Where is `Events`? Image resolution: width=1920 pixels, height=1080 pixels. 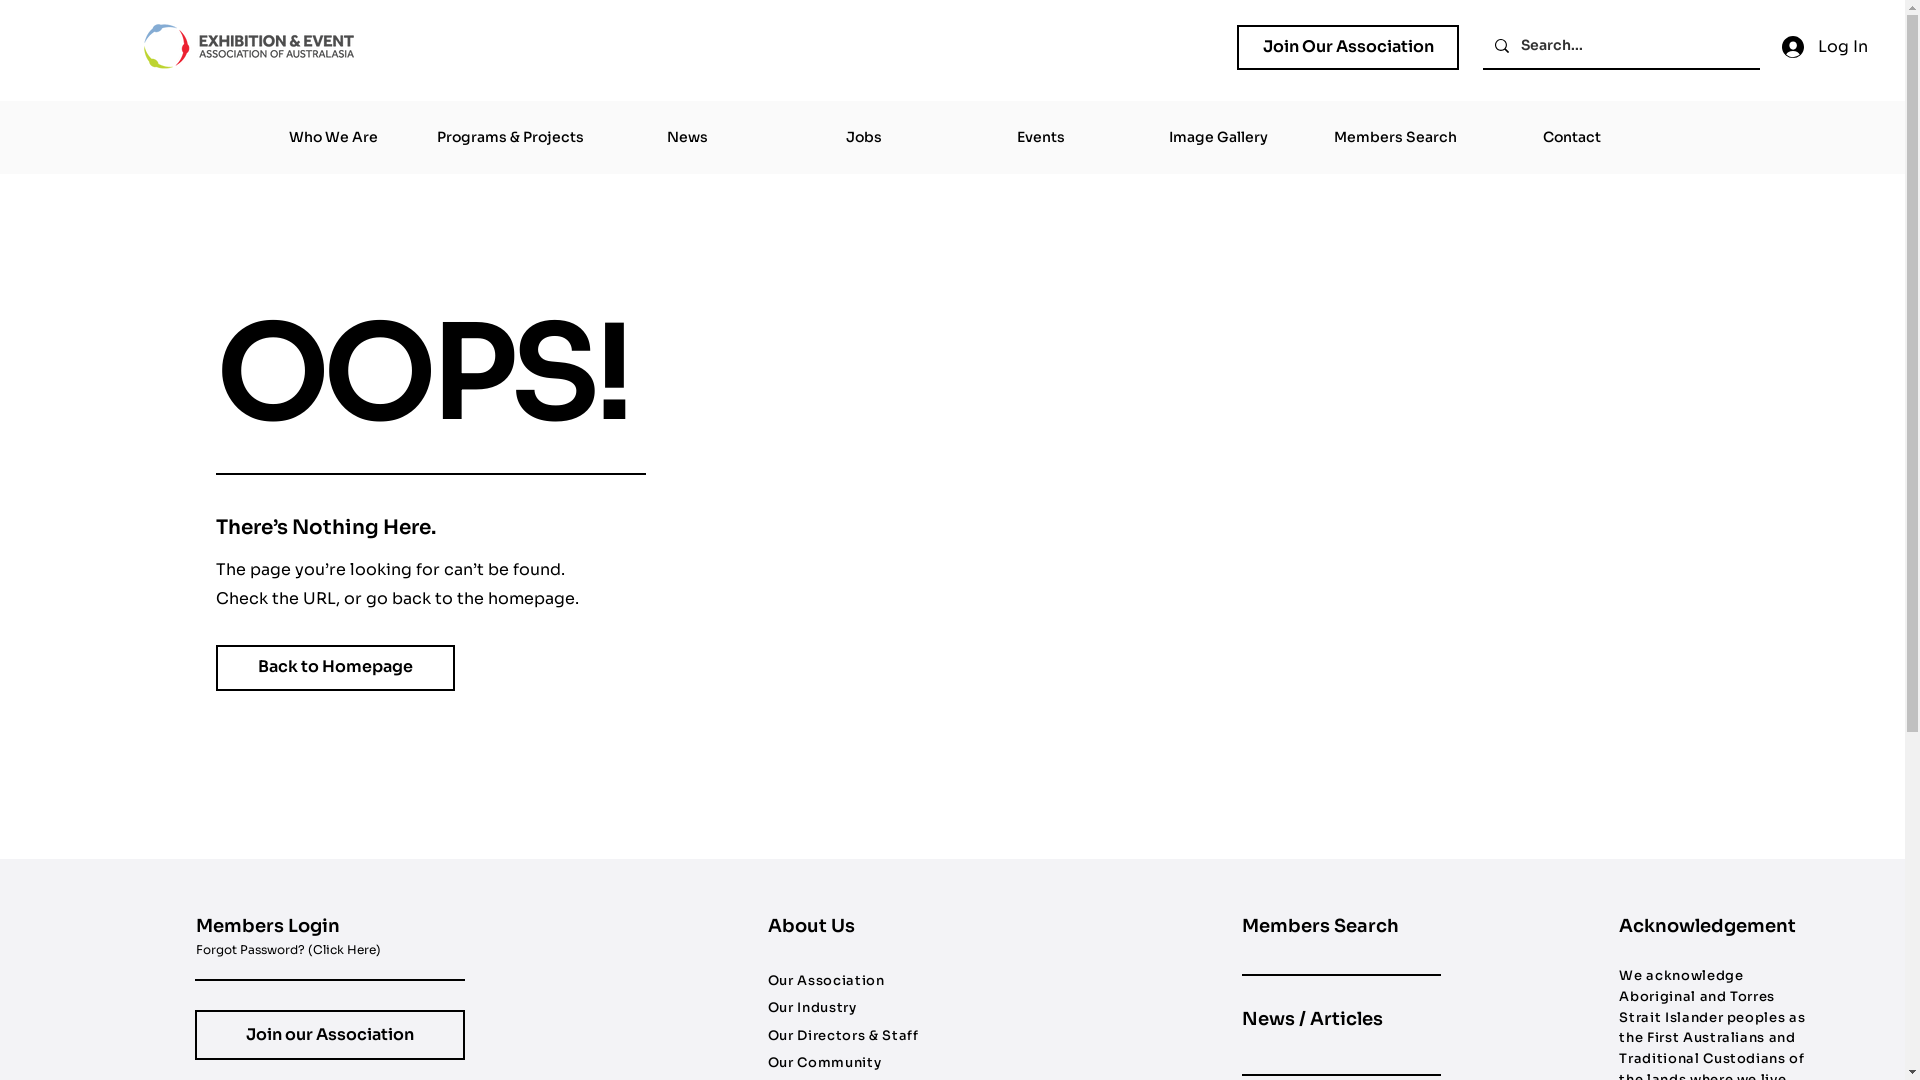
Events is located at coordinates (1040, 138).